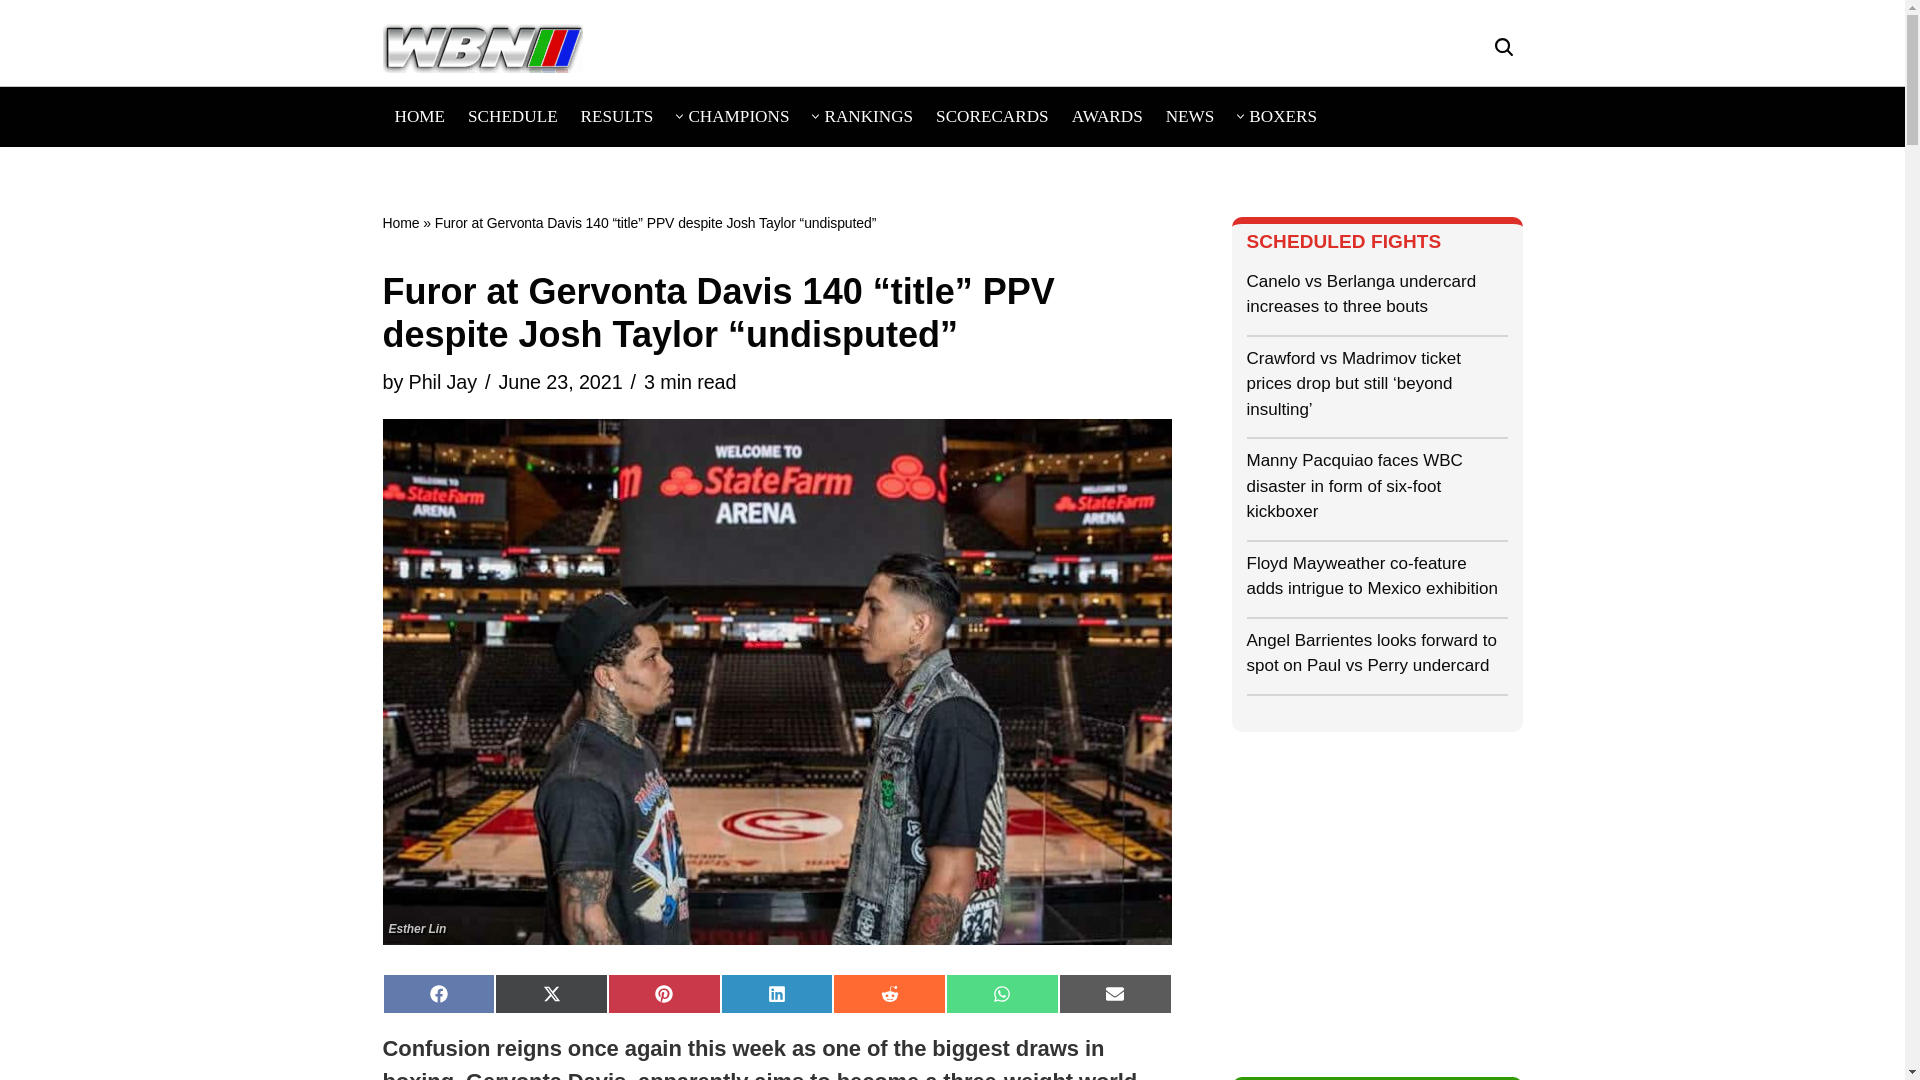  I want to click on BOXERS, so click(1283, 116).